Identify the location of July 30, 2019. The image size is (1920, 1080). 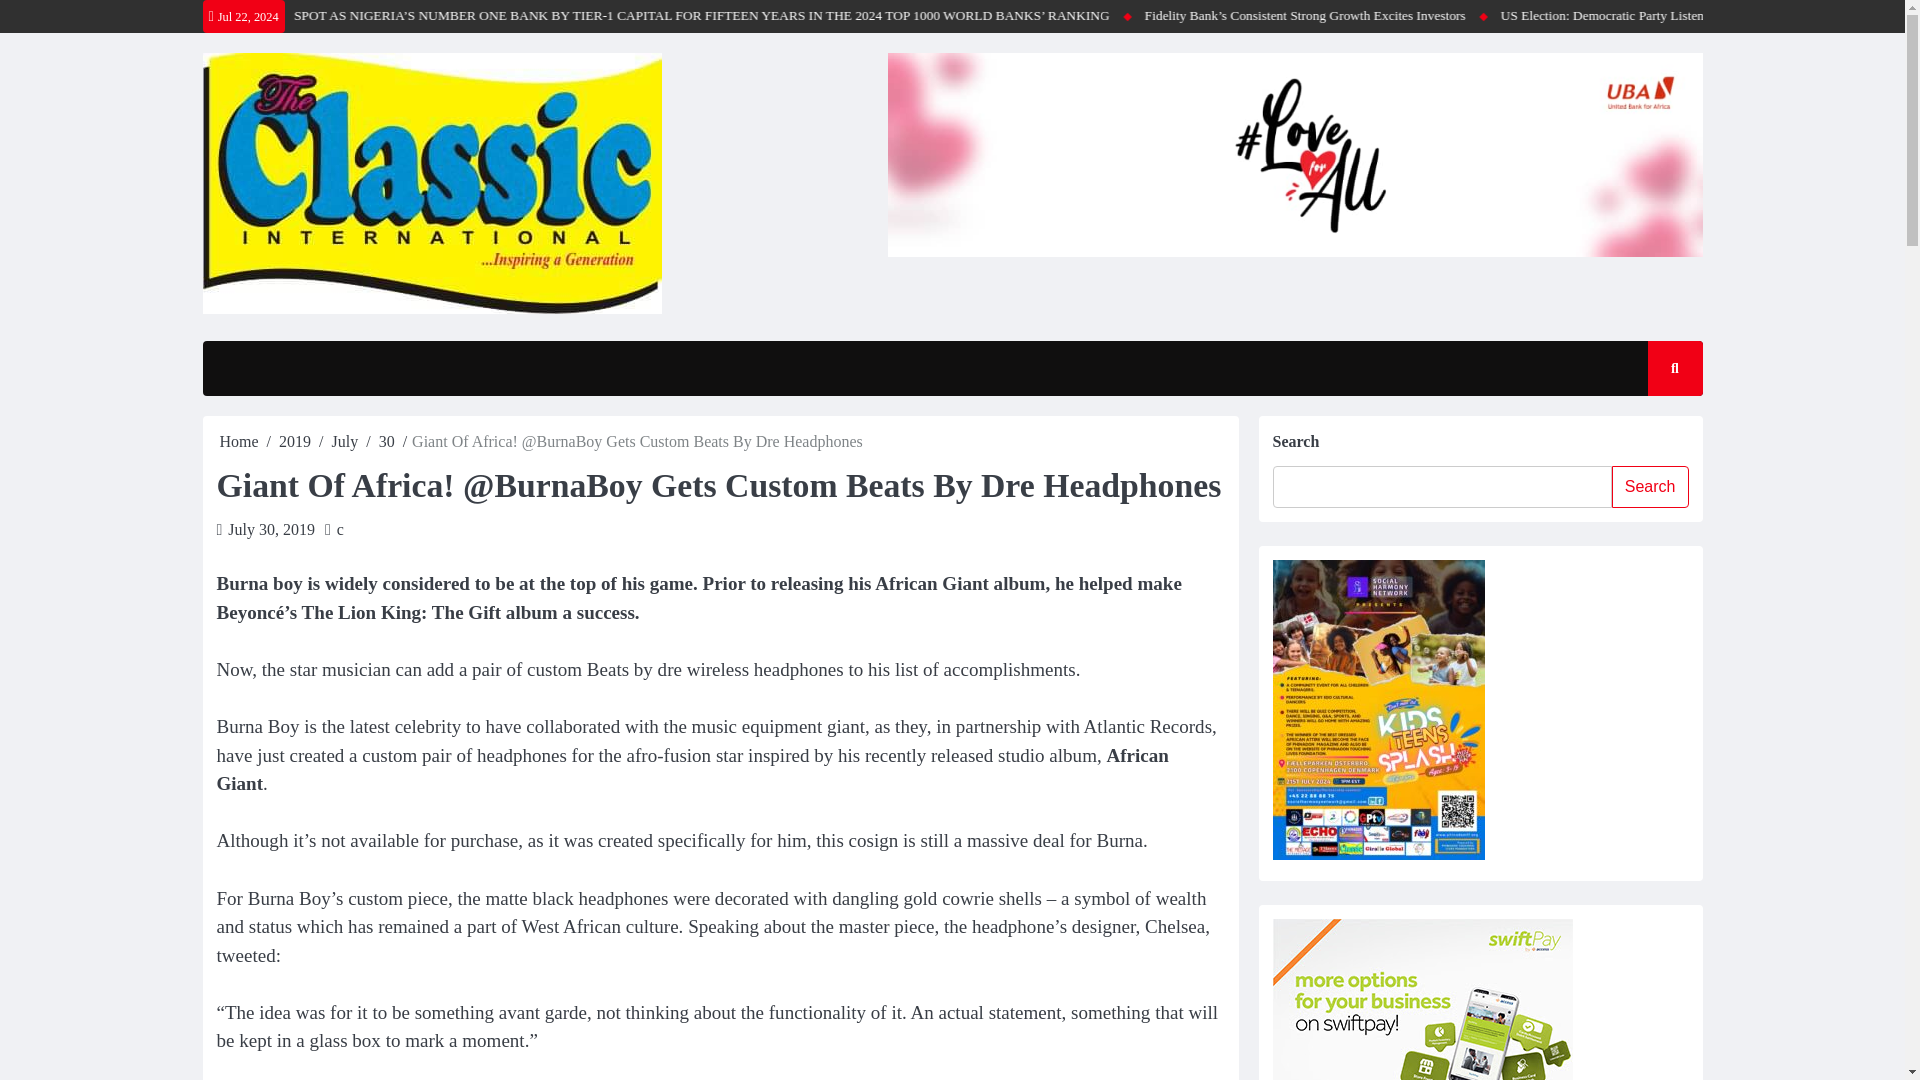
(271, 528).